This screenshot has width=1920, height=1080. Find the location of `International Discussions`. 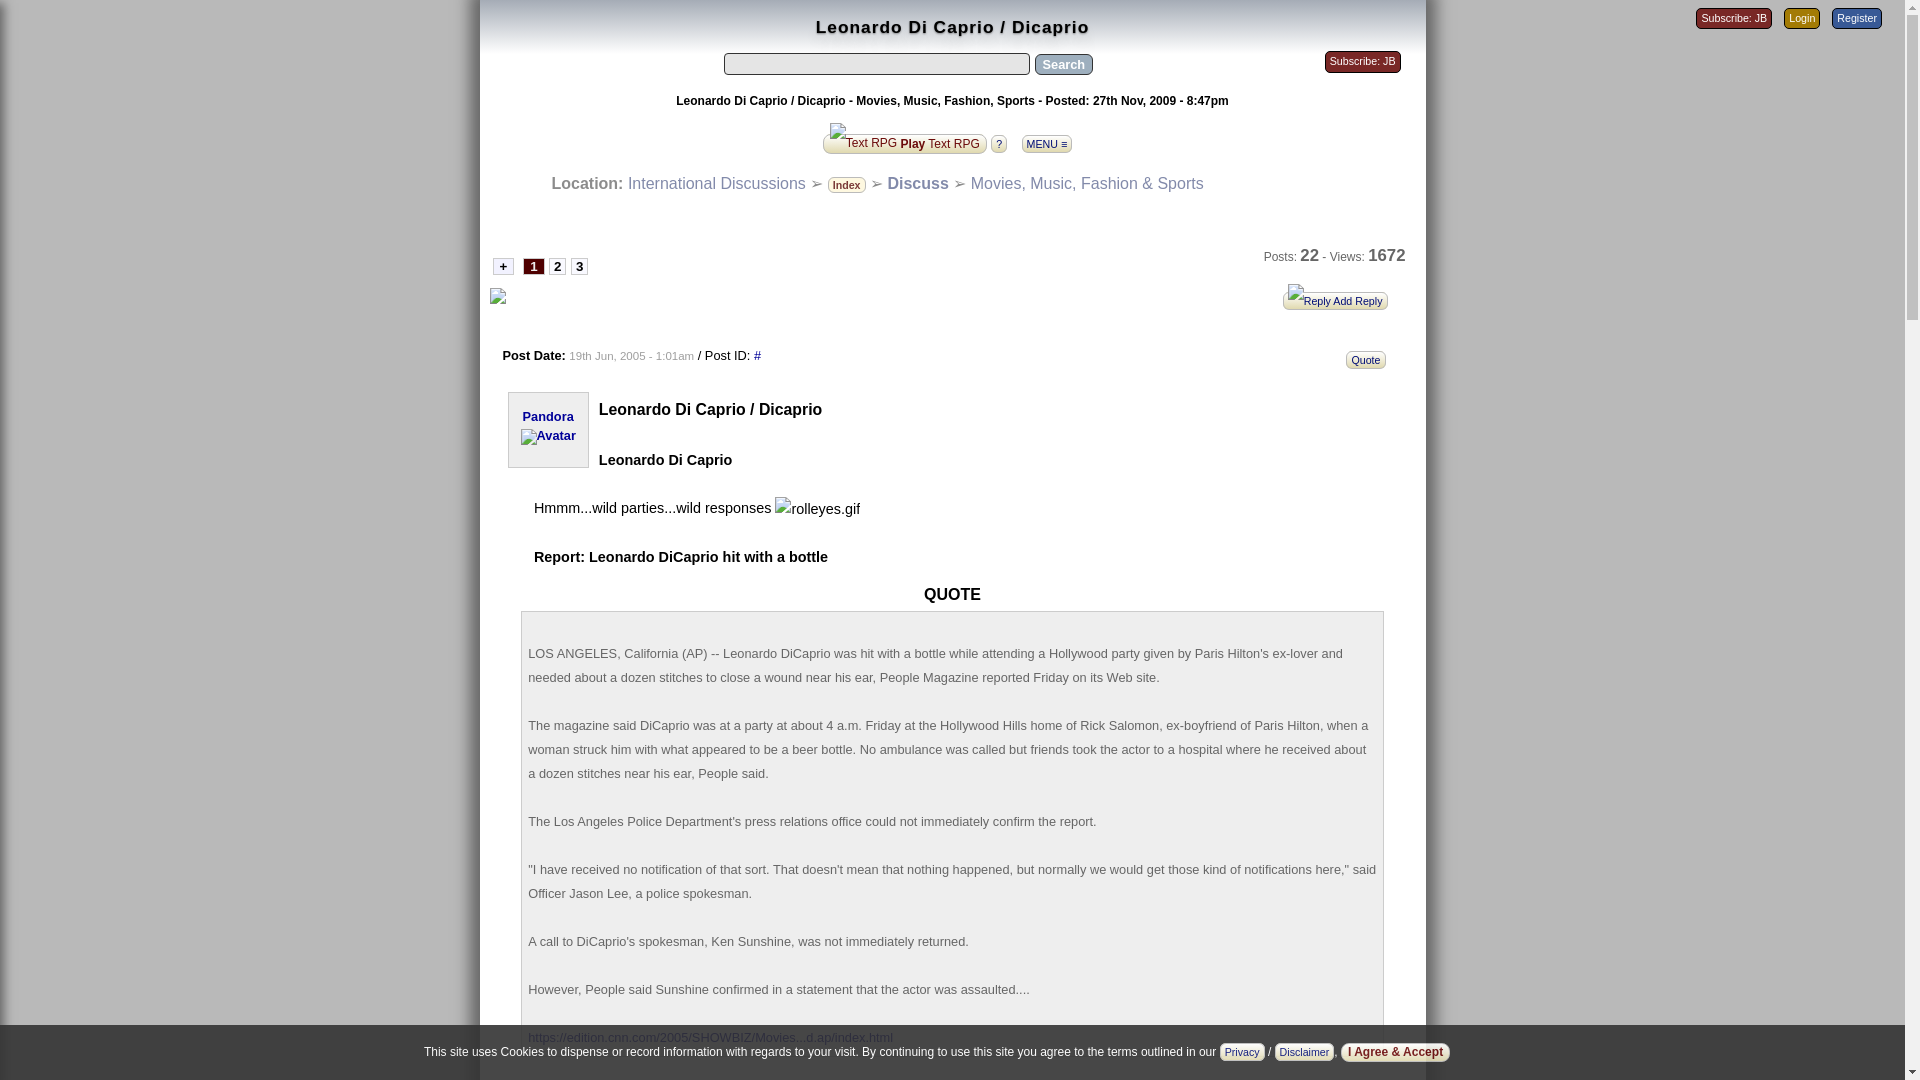

International Discussions is located at coordinates (716, 183).